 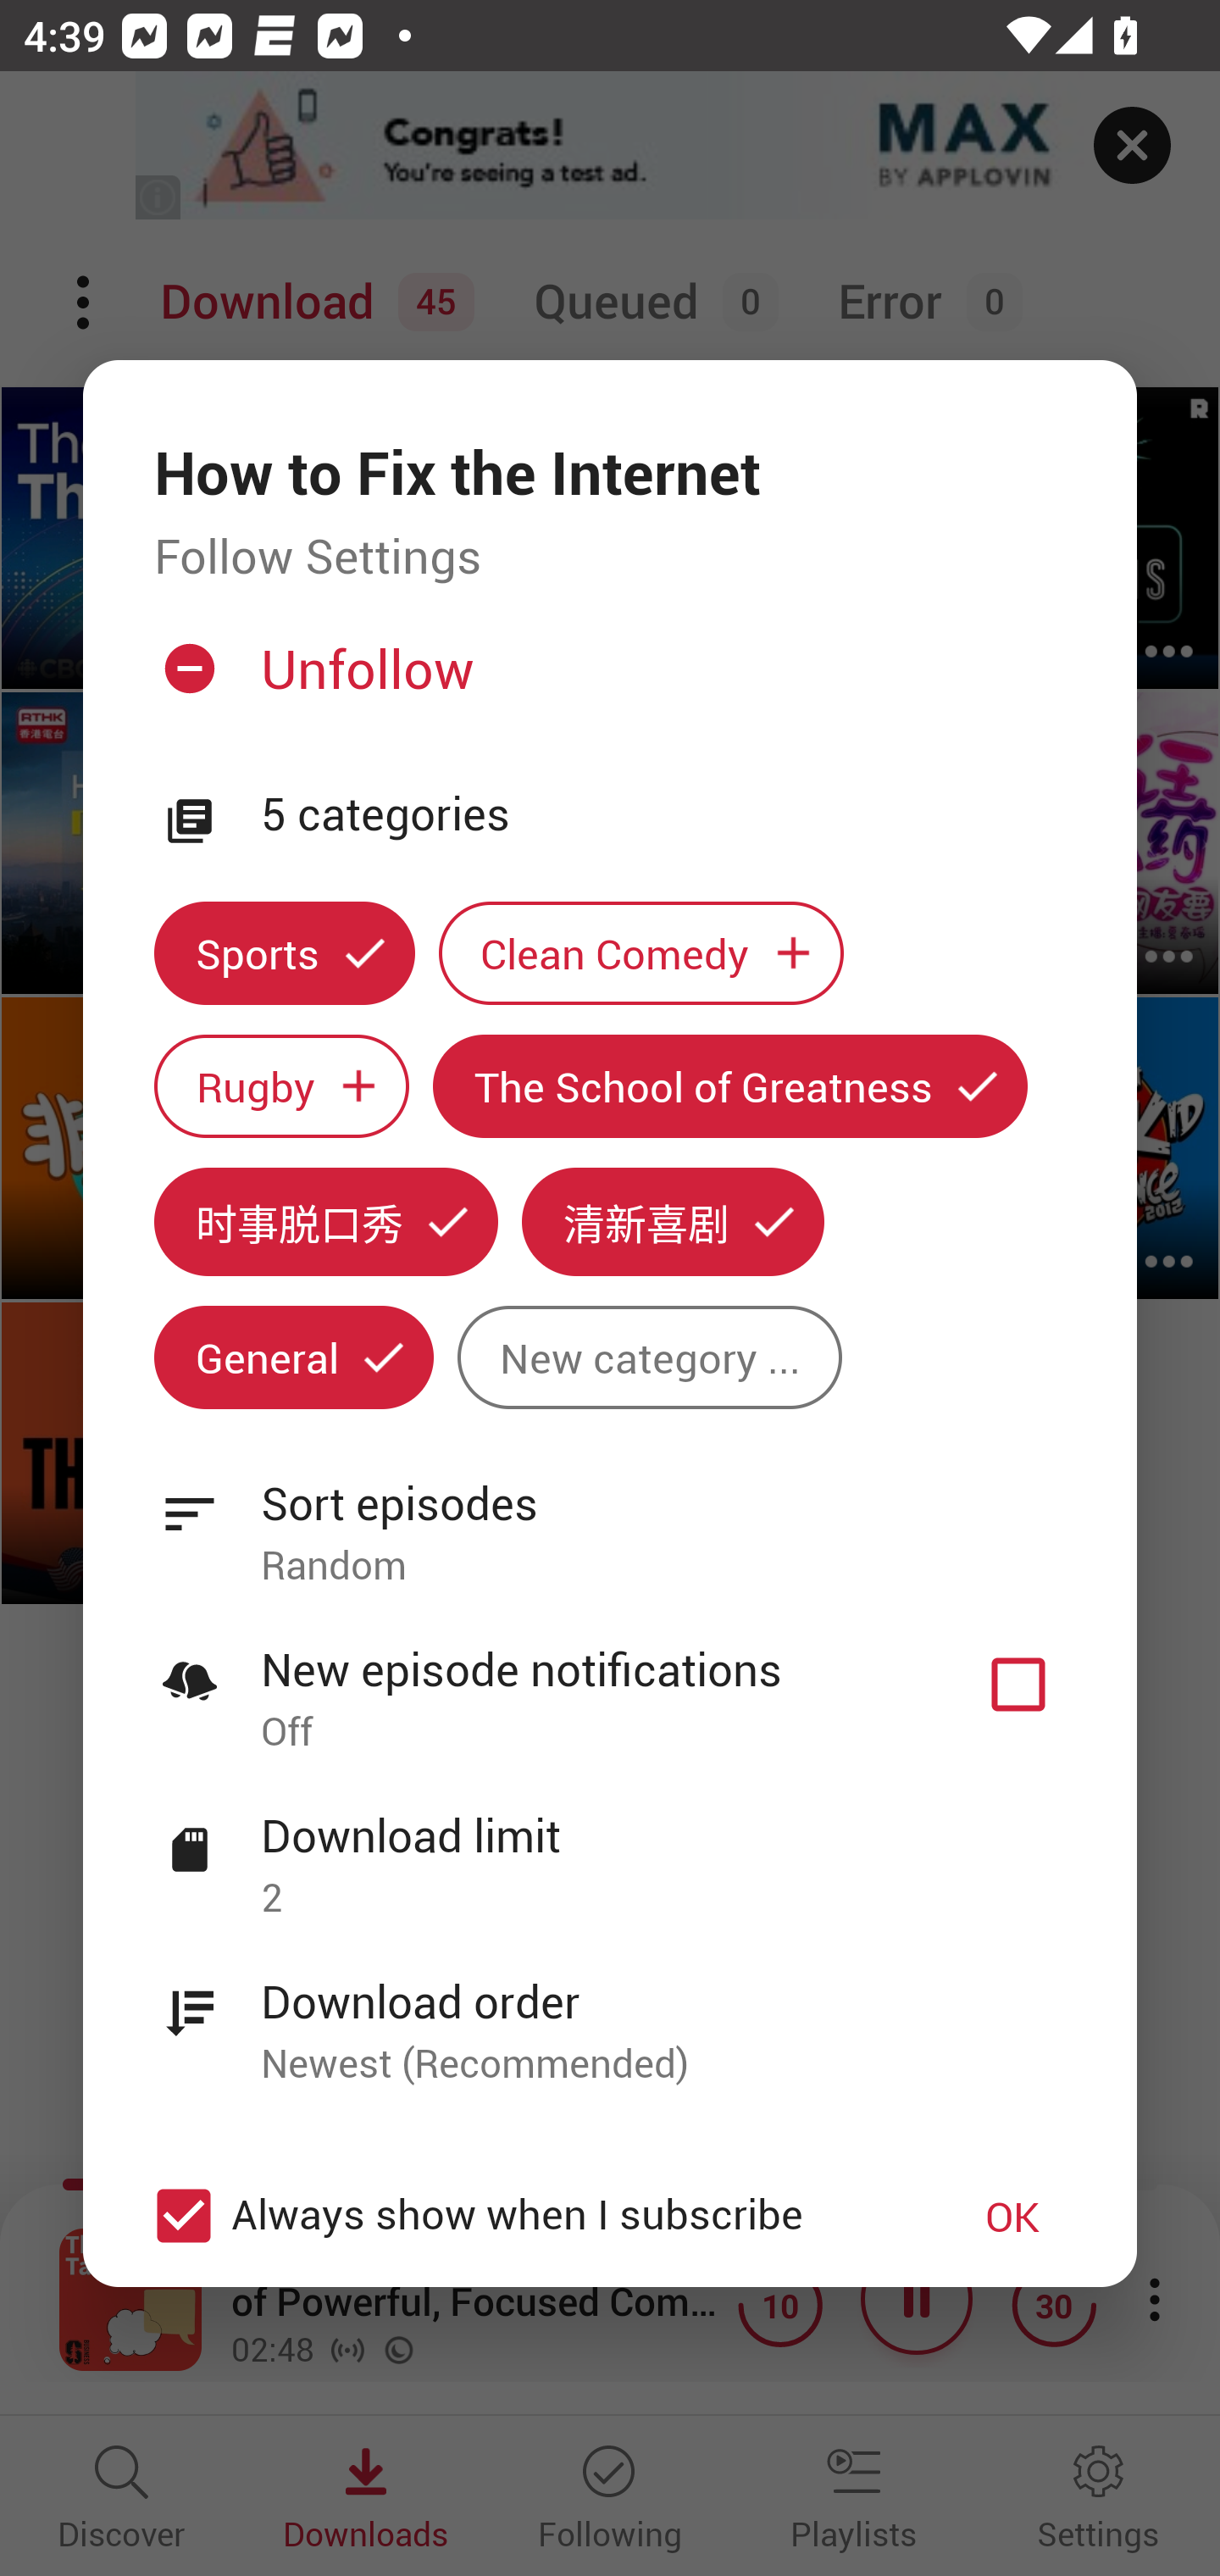 What do you see at coordinates (293, 1357) in the screenshot?
I see `General` at bounding box center [293, 1357].